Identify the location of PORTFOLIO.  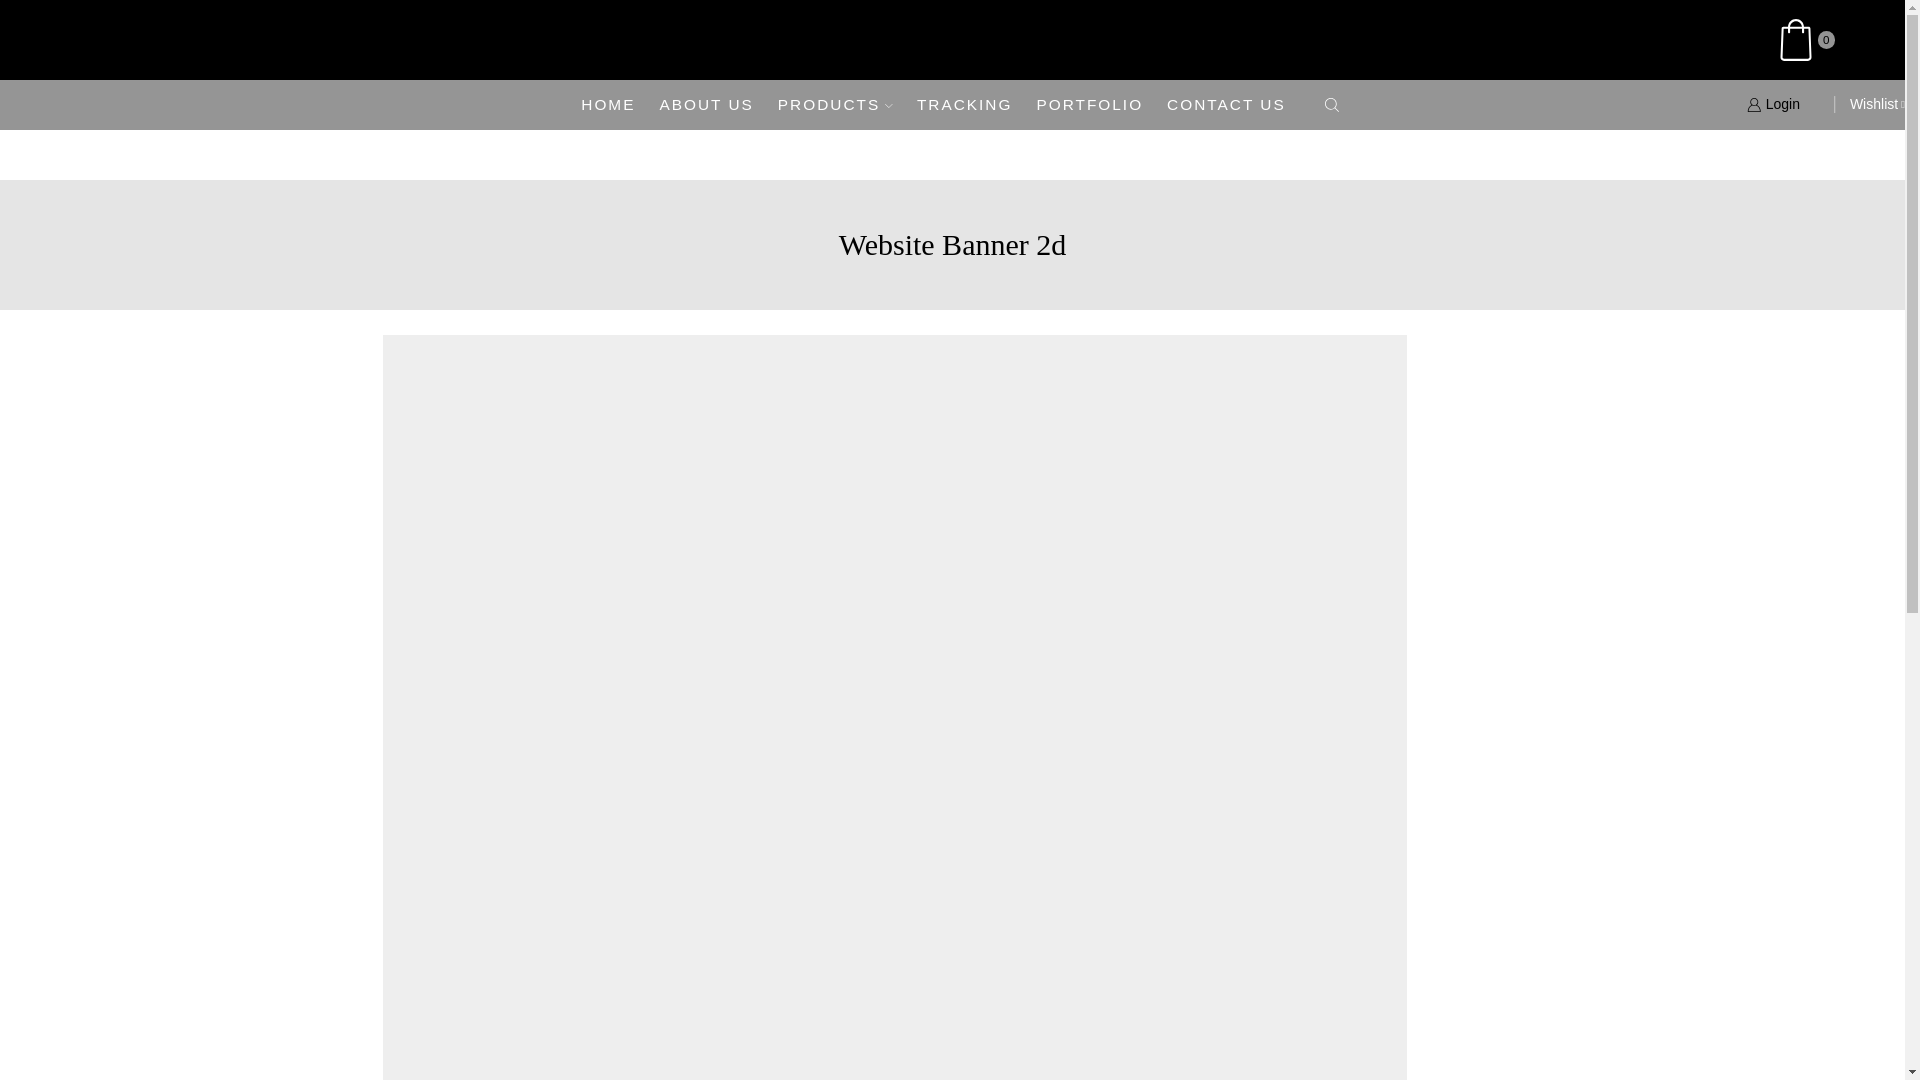
(1089, 104).